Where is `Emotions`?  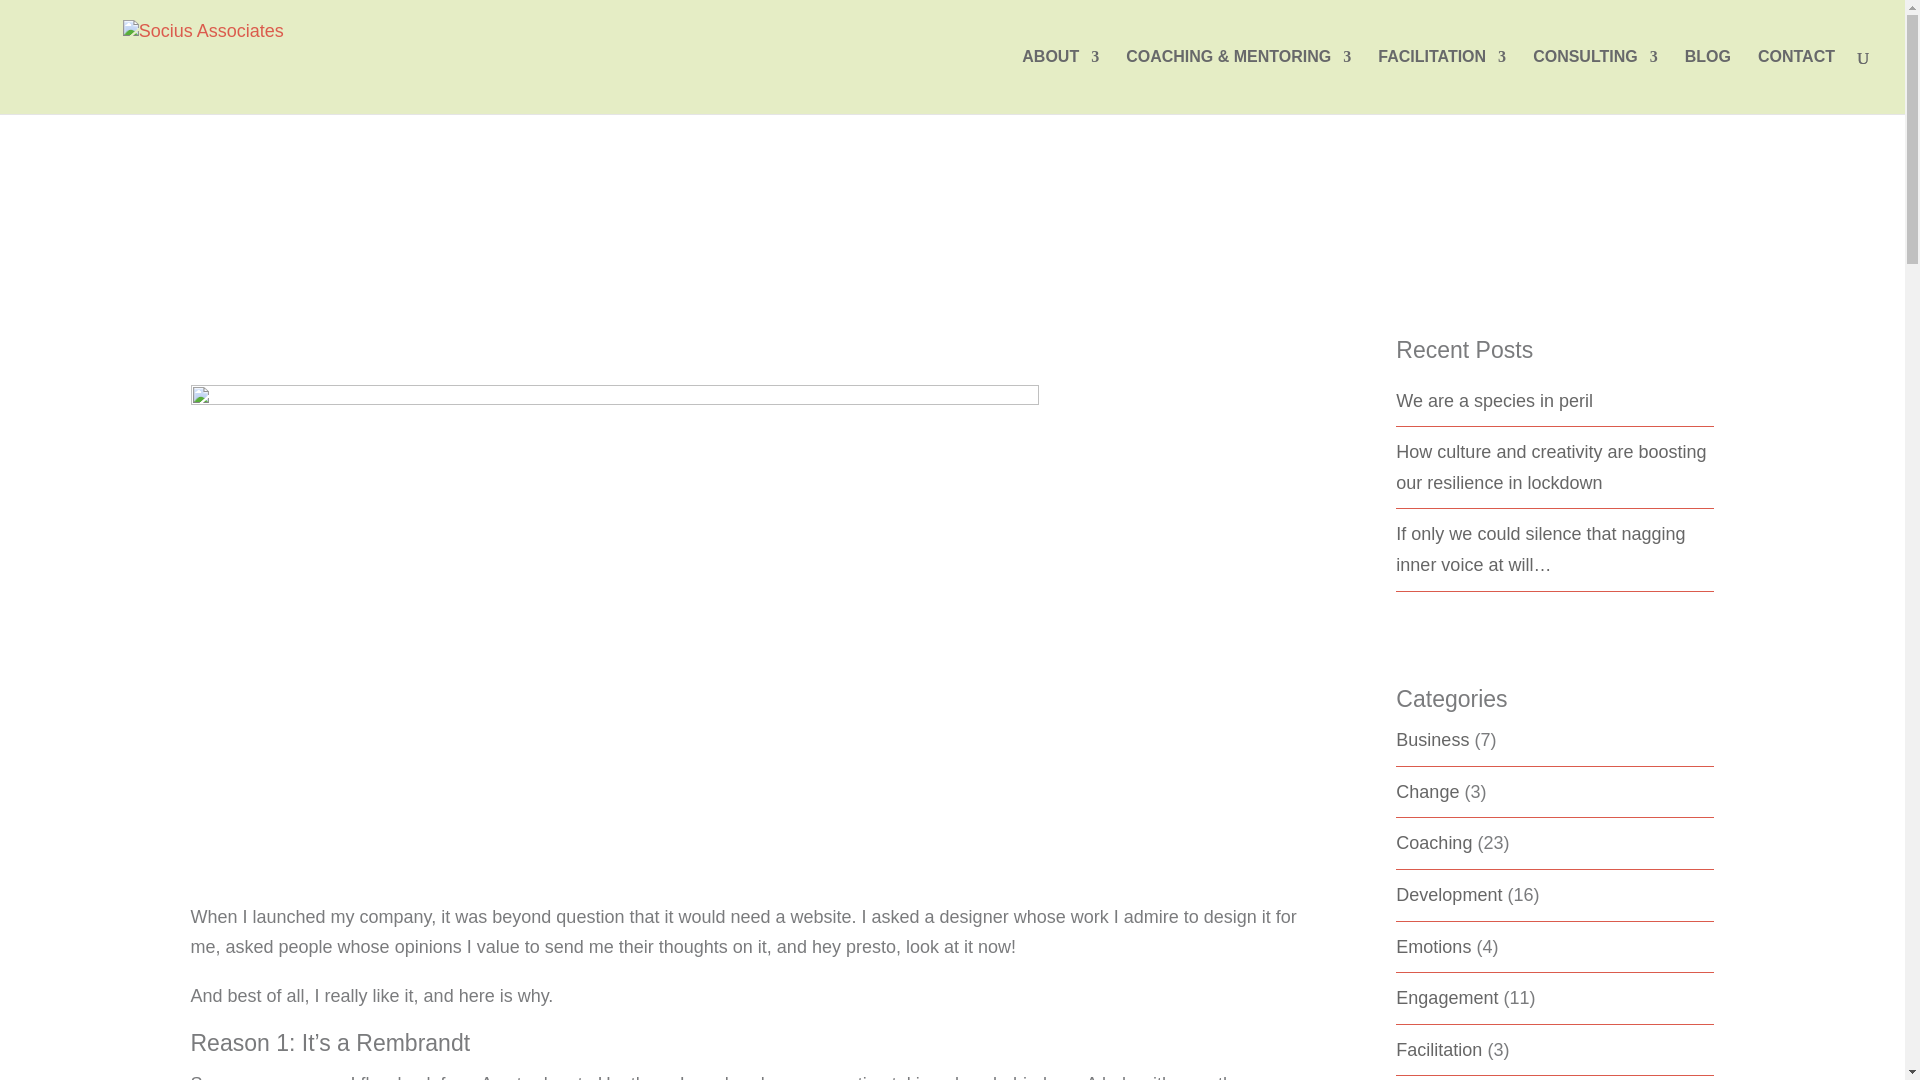 Emotions is located at coordinates (1432, 946).